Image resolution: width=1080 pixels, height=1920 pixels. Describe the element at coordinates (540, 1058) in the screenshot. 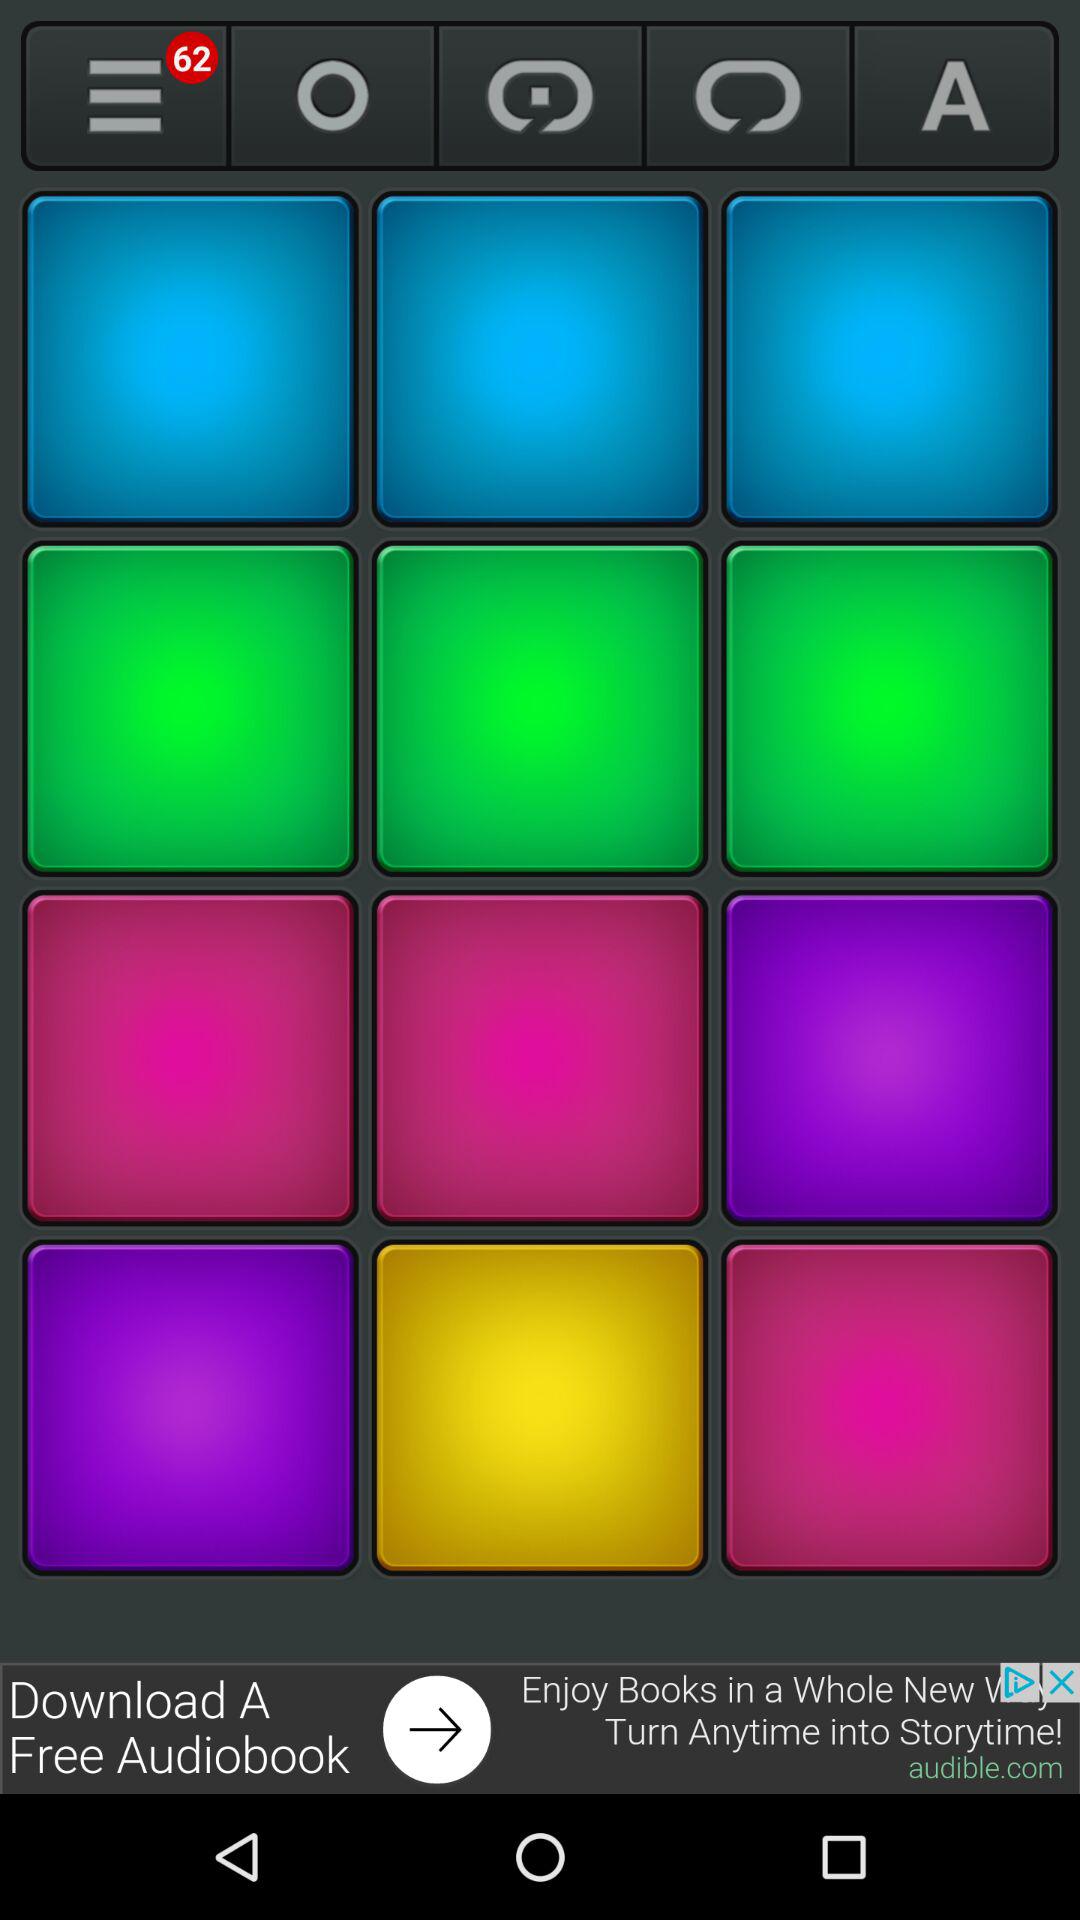

I see `select this color` at that location.